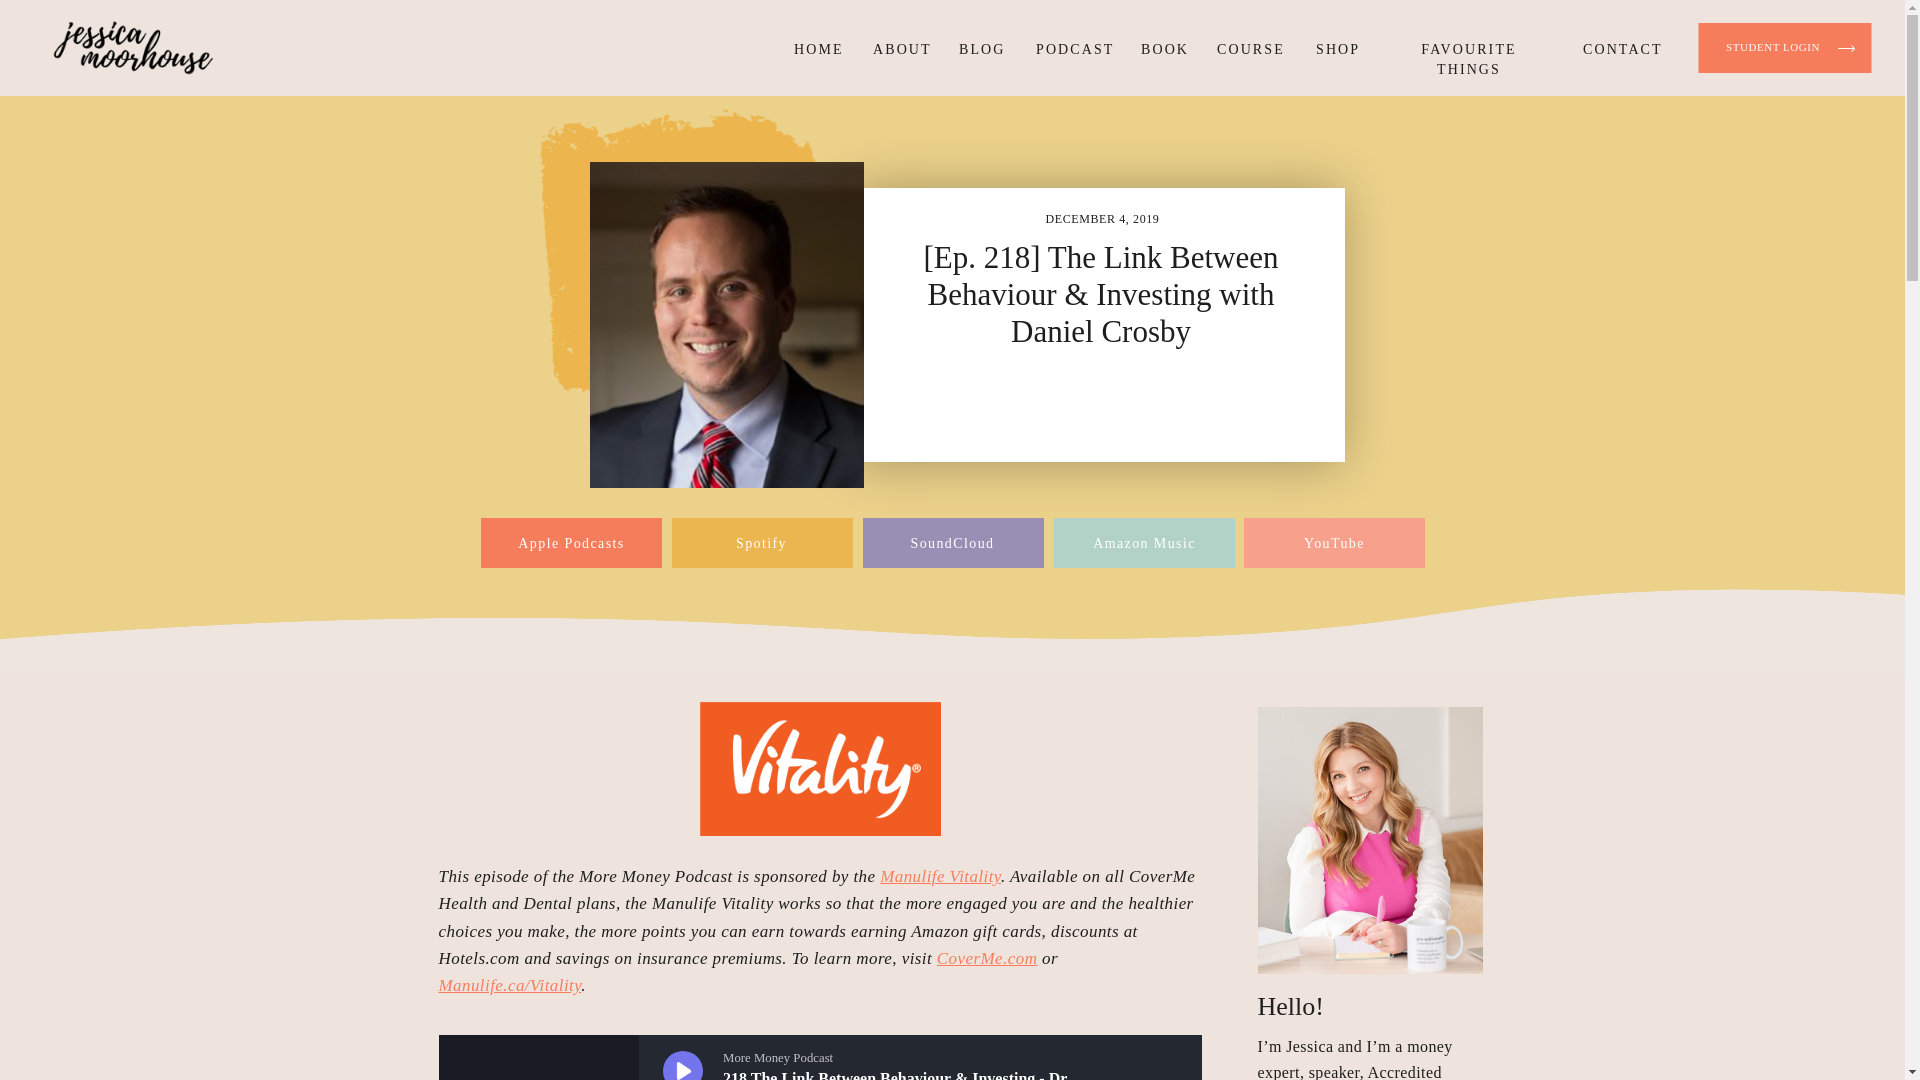  What do you see at coordinates (1161, 50) in the screenshot?
I see `BOOK` at bounding box center [1161, 50].